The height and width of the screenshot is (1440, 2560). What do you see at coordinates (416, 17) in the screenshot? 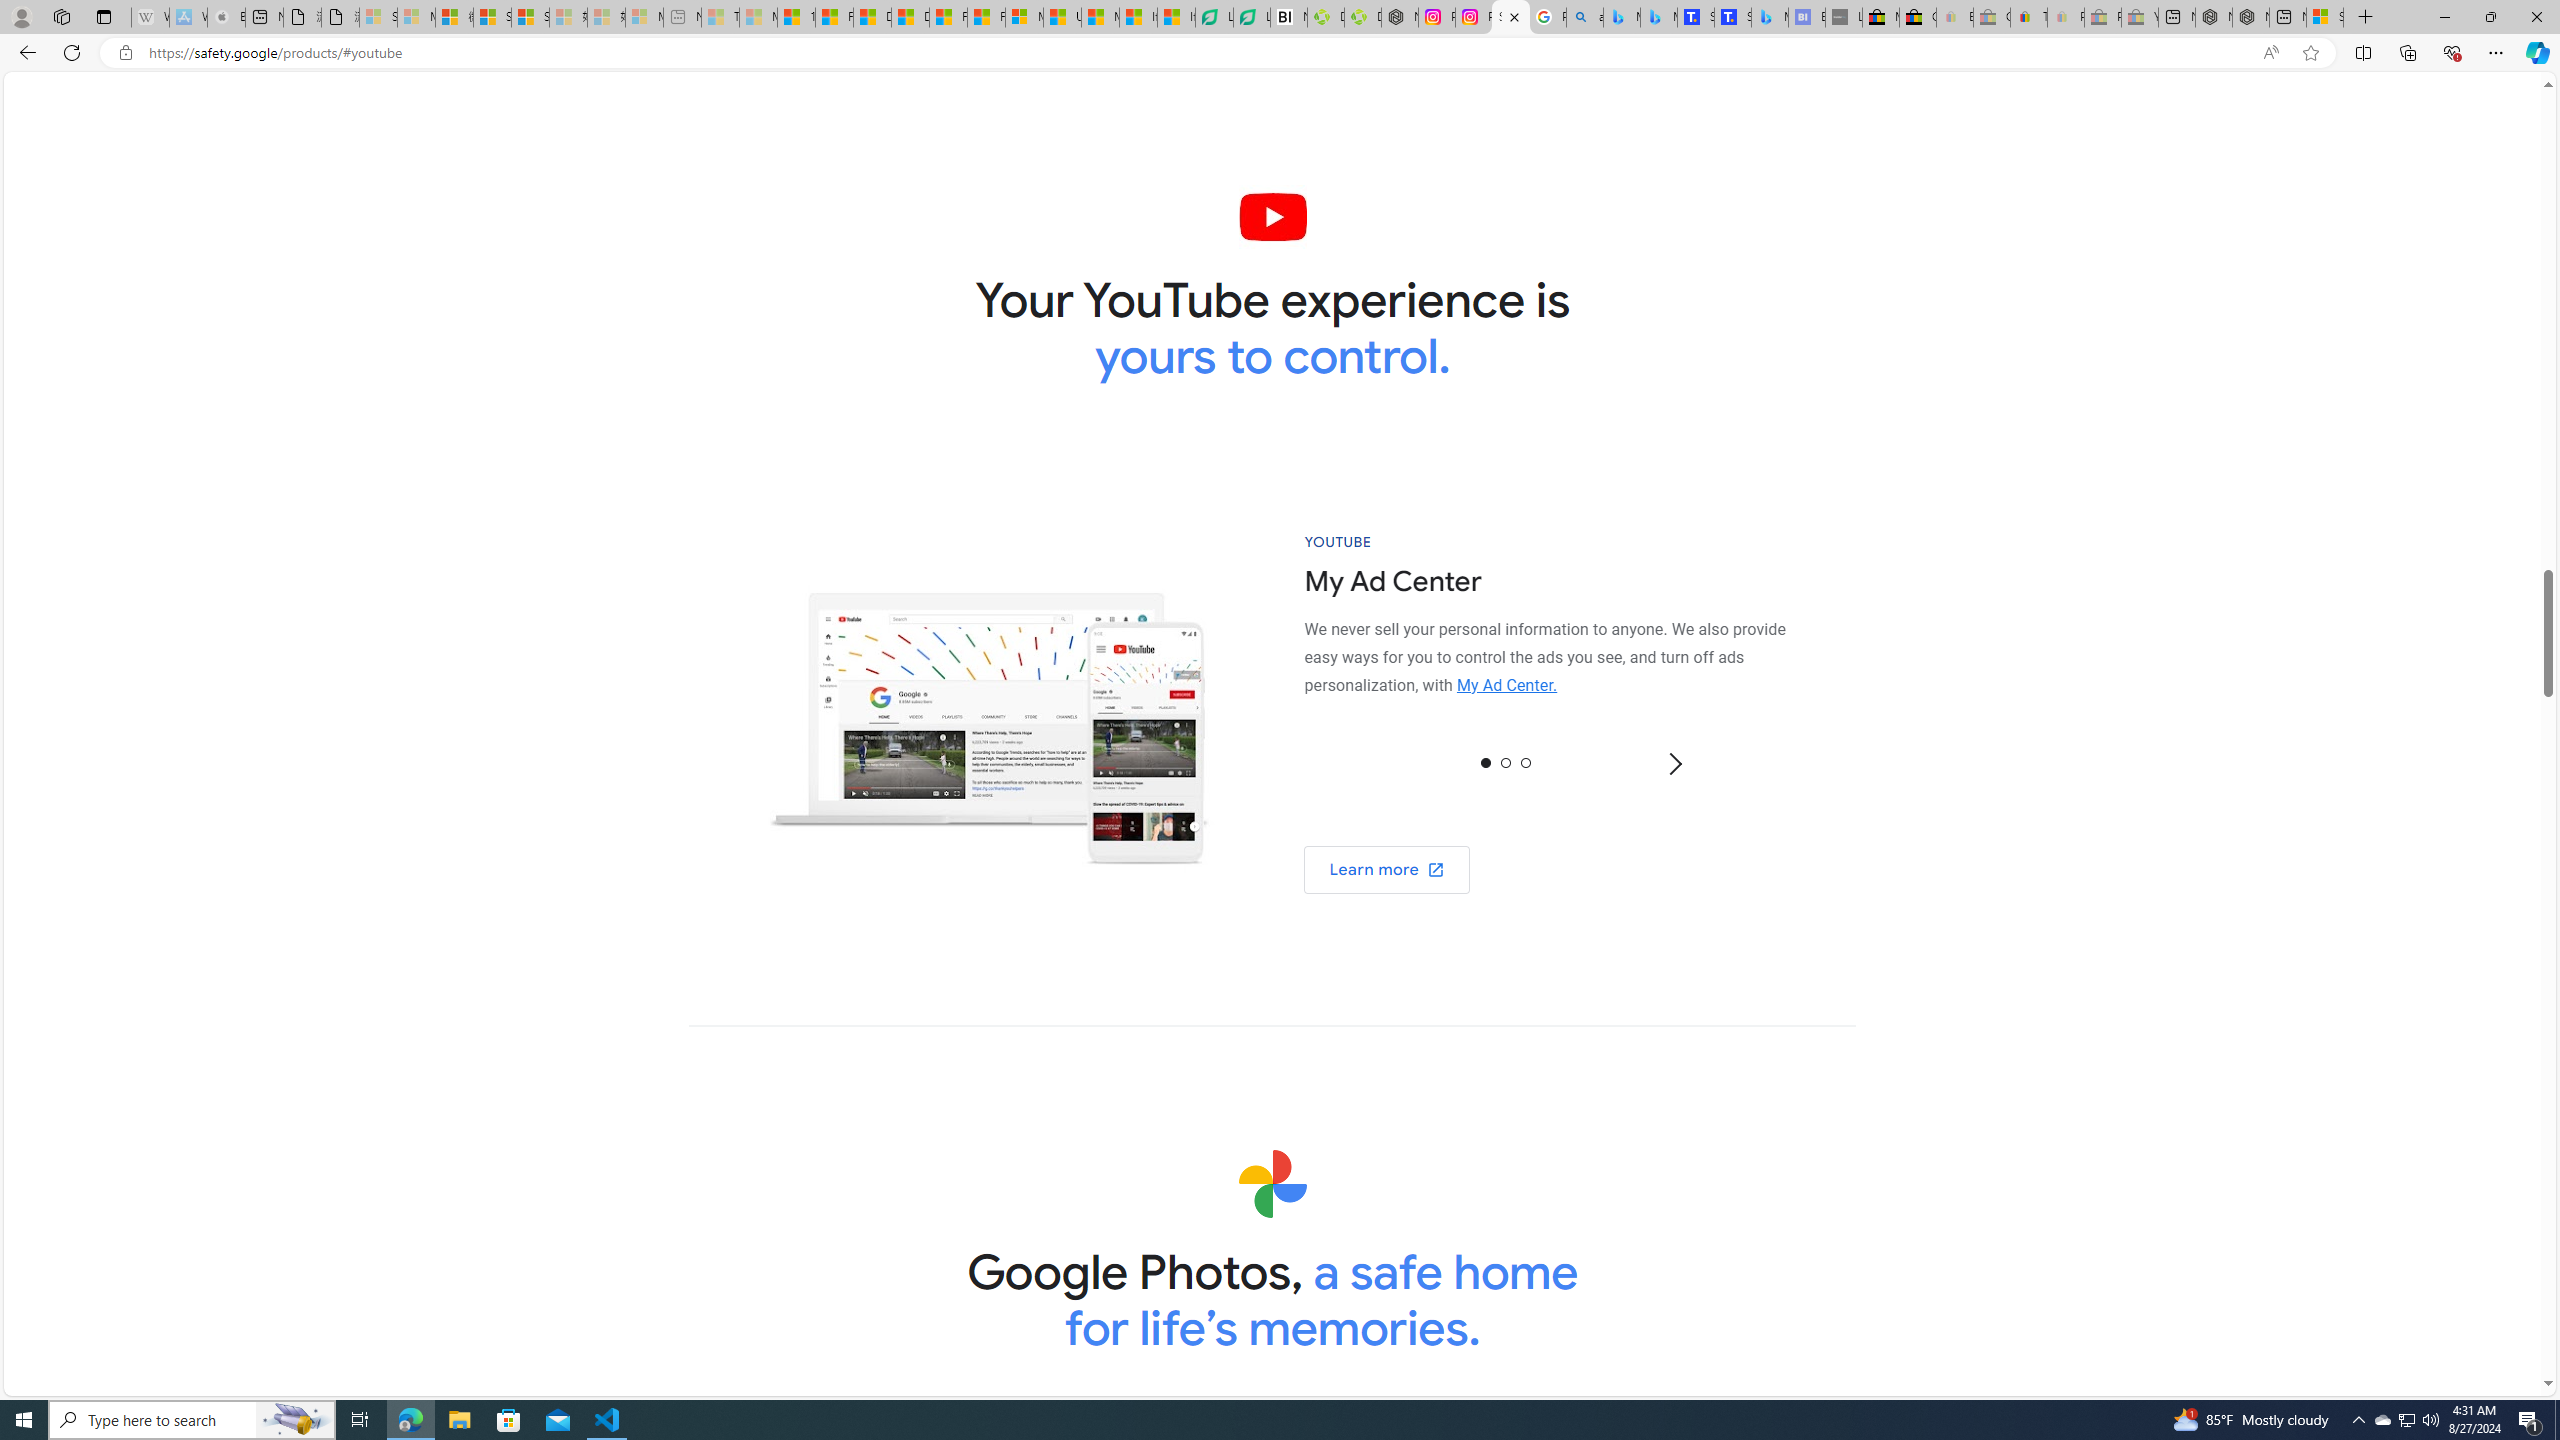
I see `Microsoft Services Agreement - Sleeping` at bounding box center [416, 17].